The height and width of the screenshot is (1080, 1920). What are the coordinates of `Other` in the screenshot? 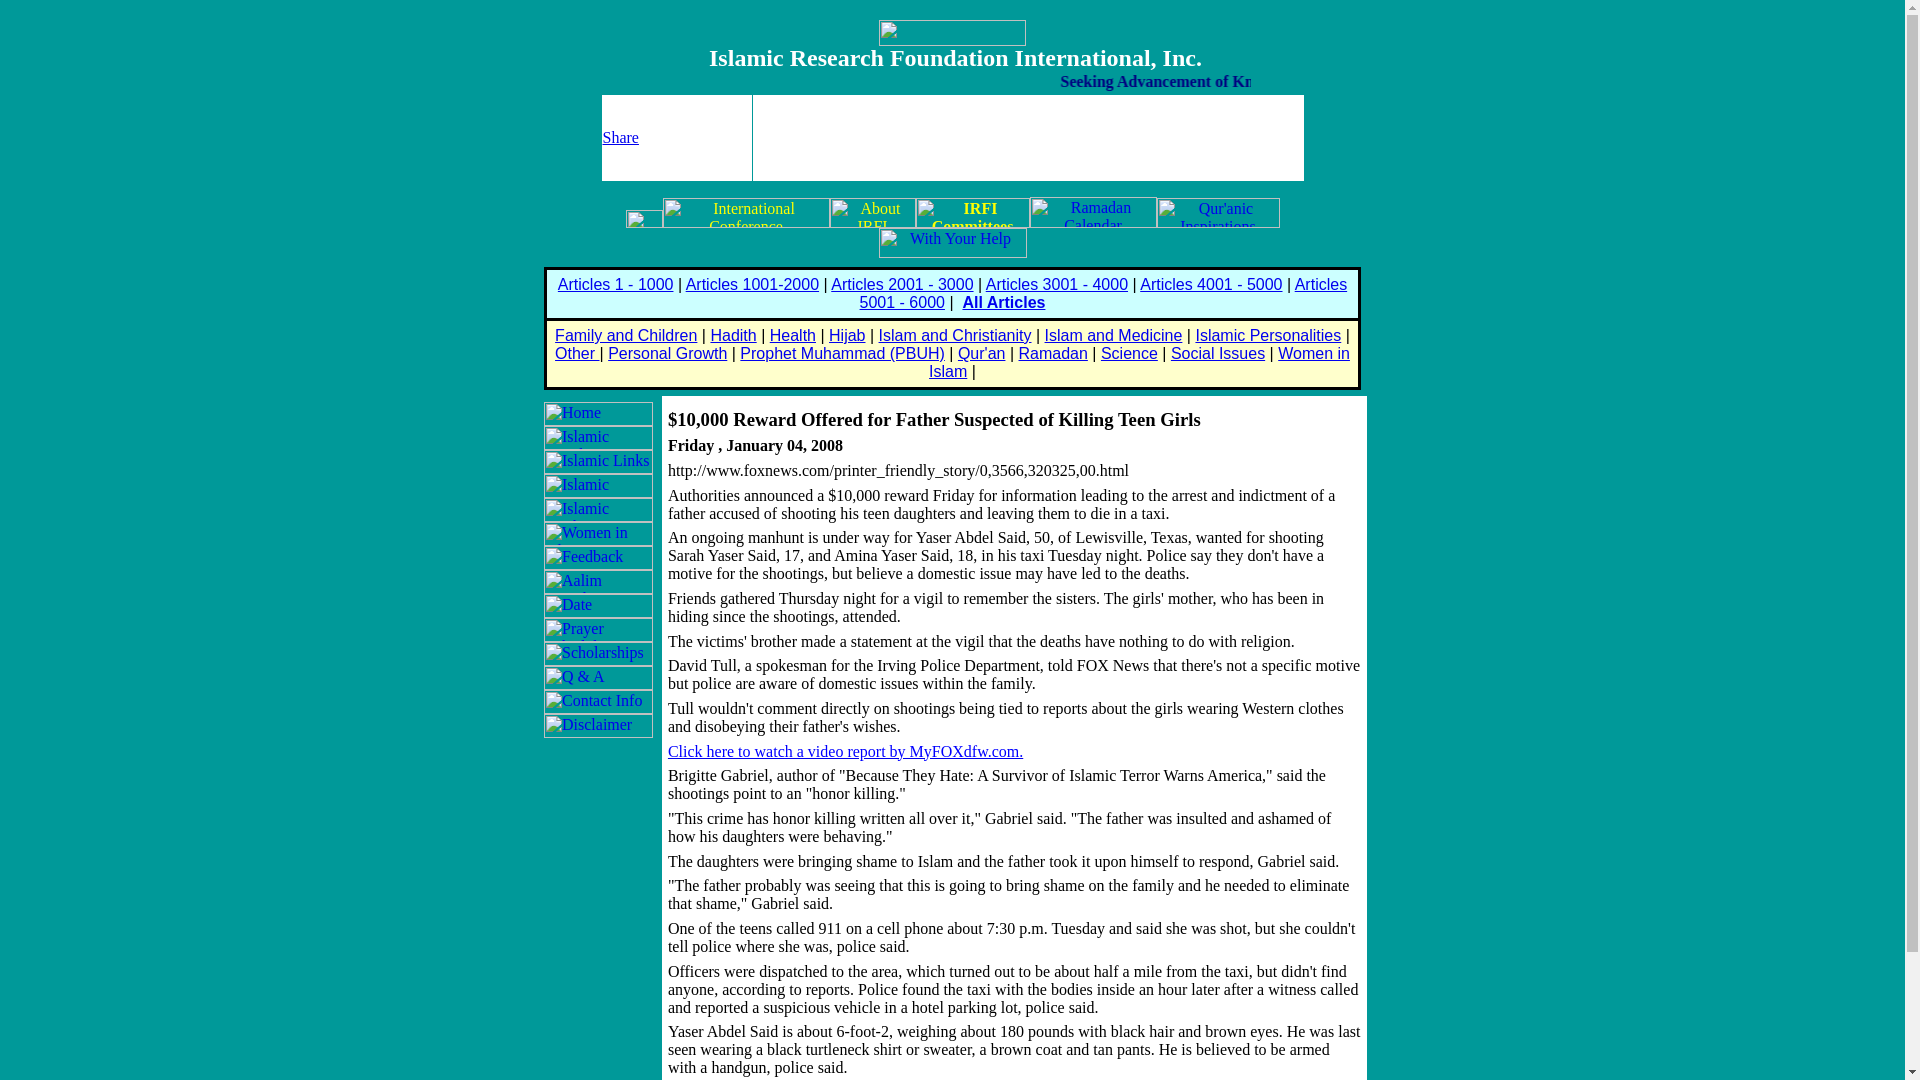 It's located at (576, 352).